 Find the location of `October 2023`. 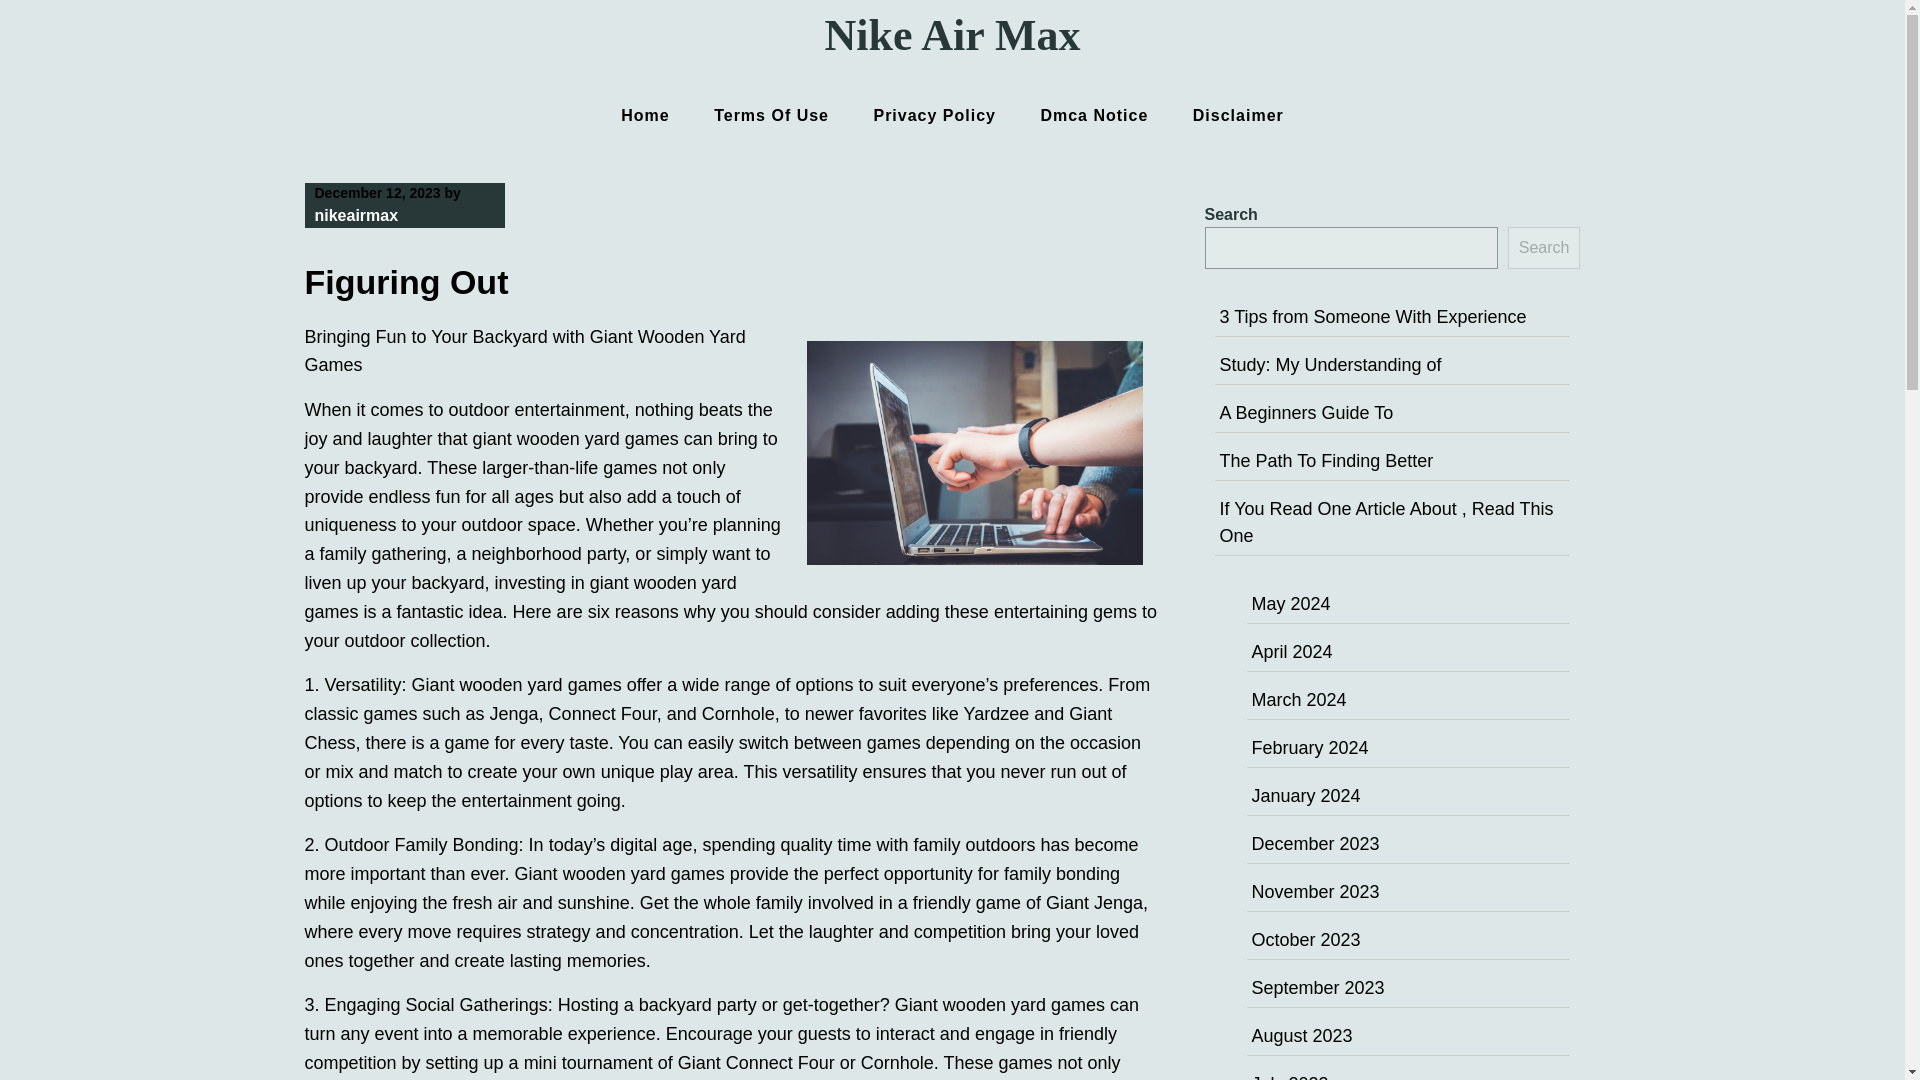

October 2023 is located at coordinates (1306, 940).